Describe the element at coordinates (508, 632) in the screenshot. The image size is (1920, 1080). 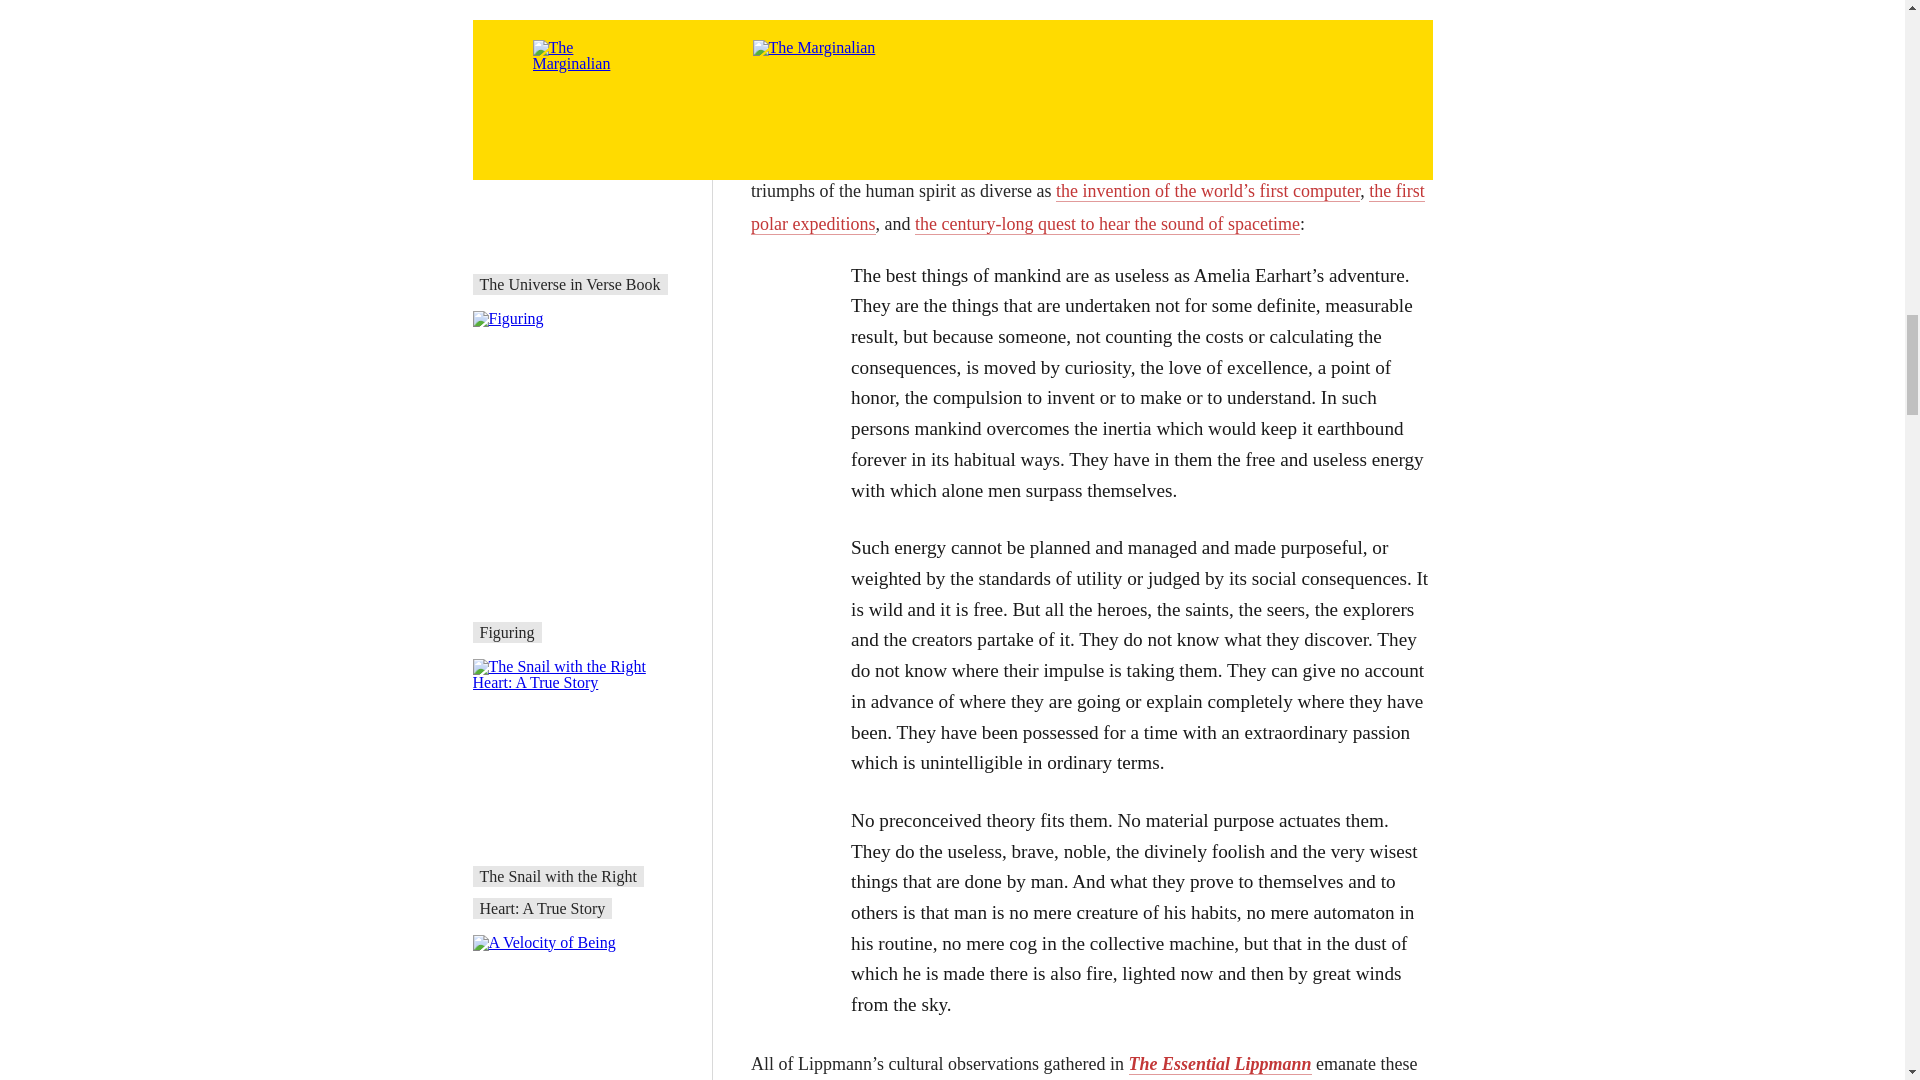
I see `Figuring` at that location.